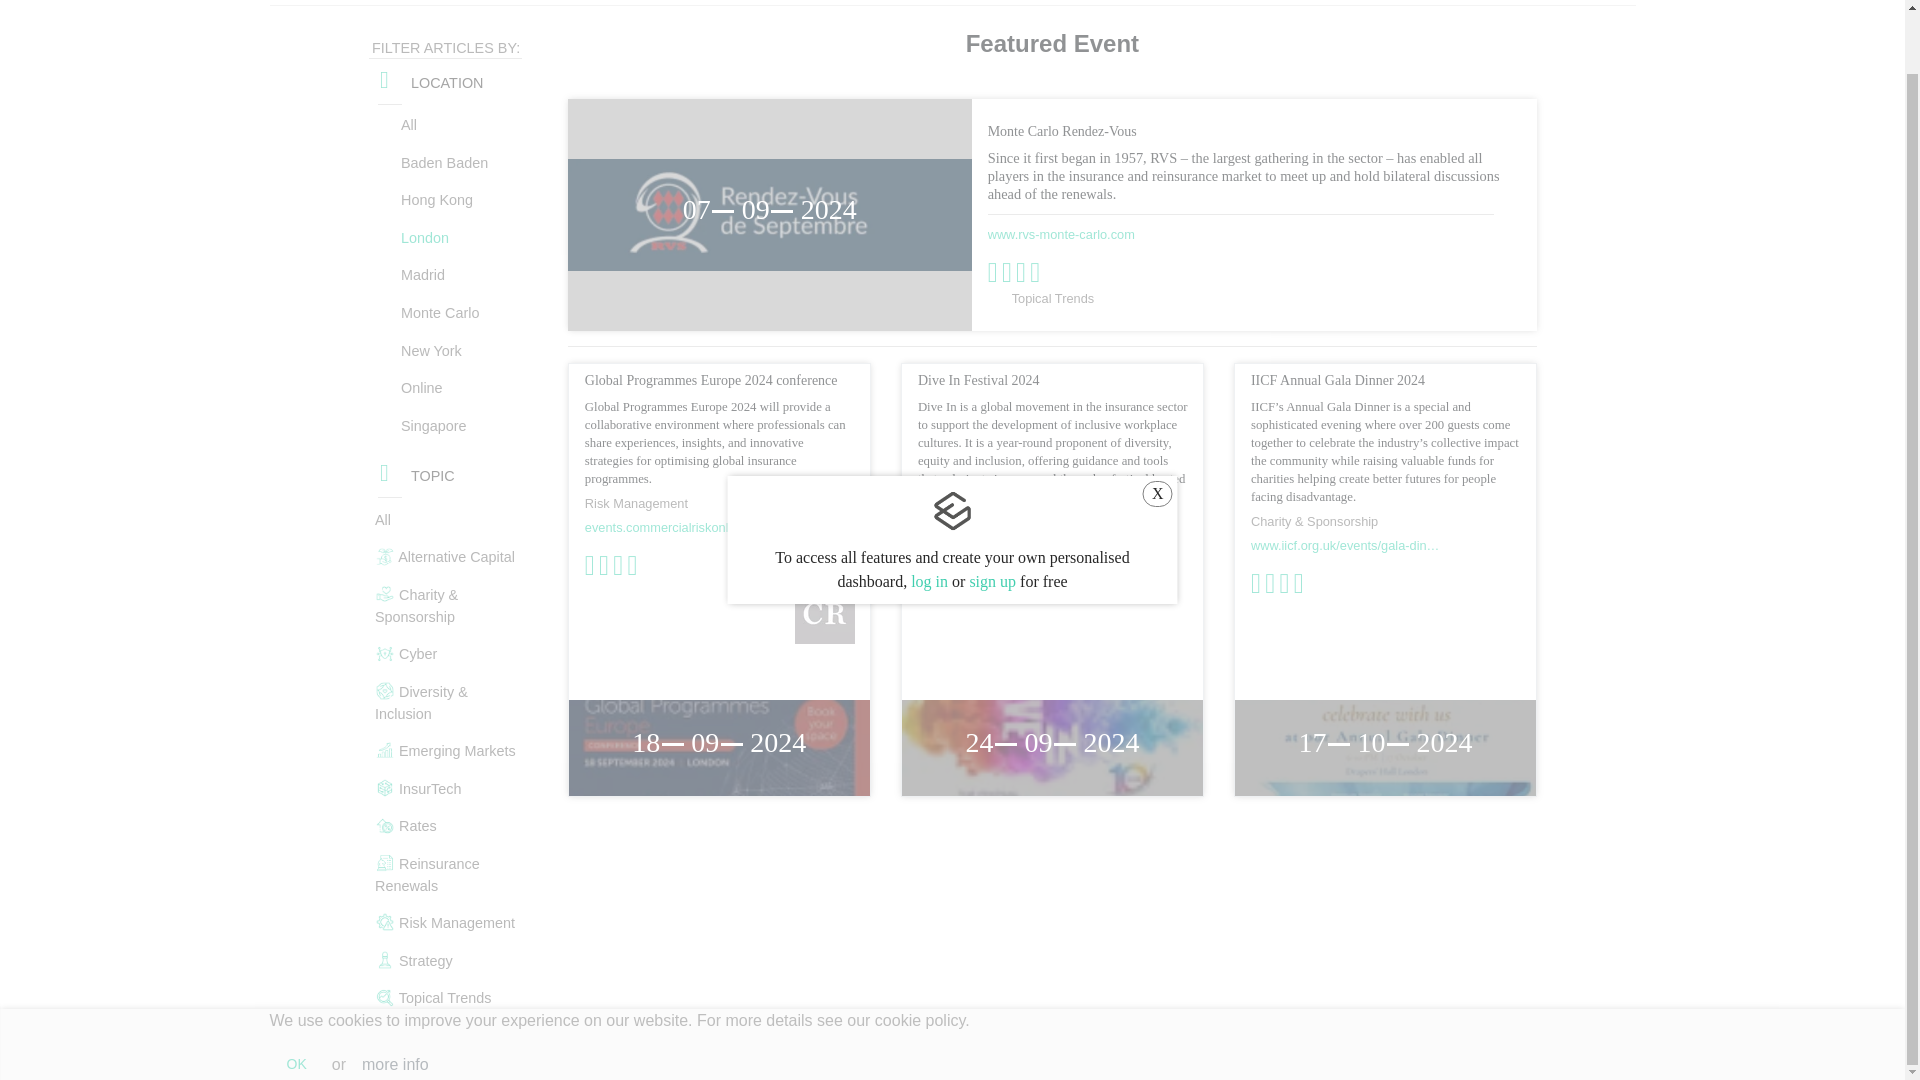 The image size is (1920, 1080). I want to click on Monte Carlo, so click(442, 313).